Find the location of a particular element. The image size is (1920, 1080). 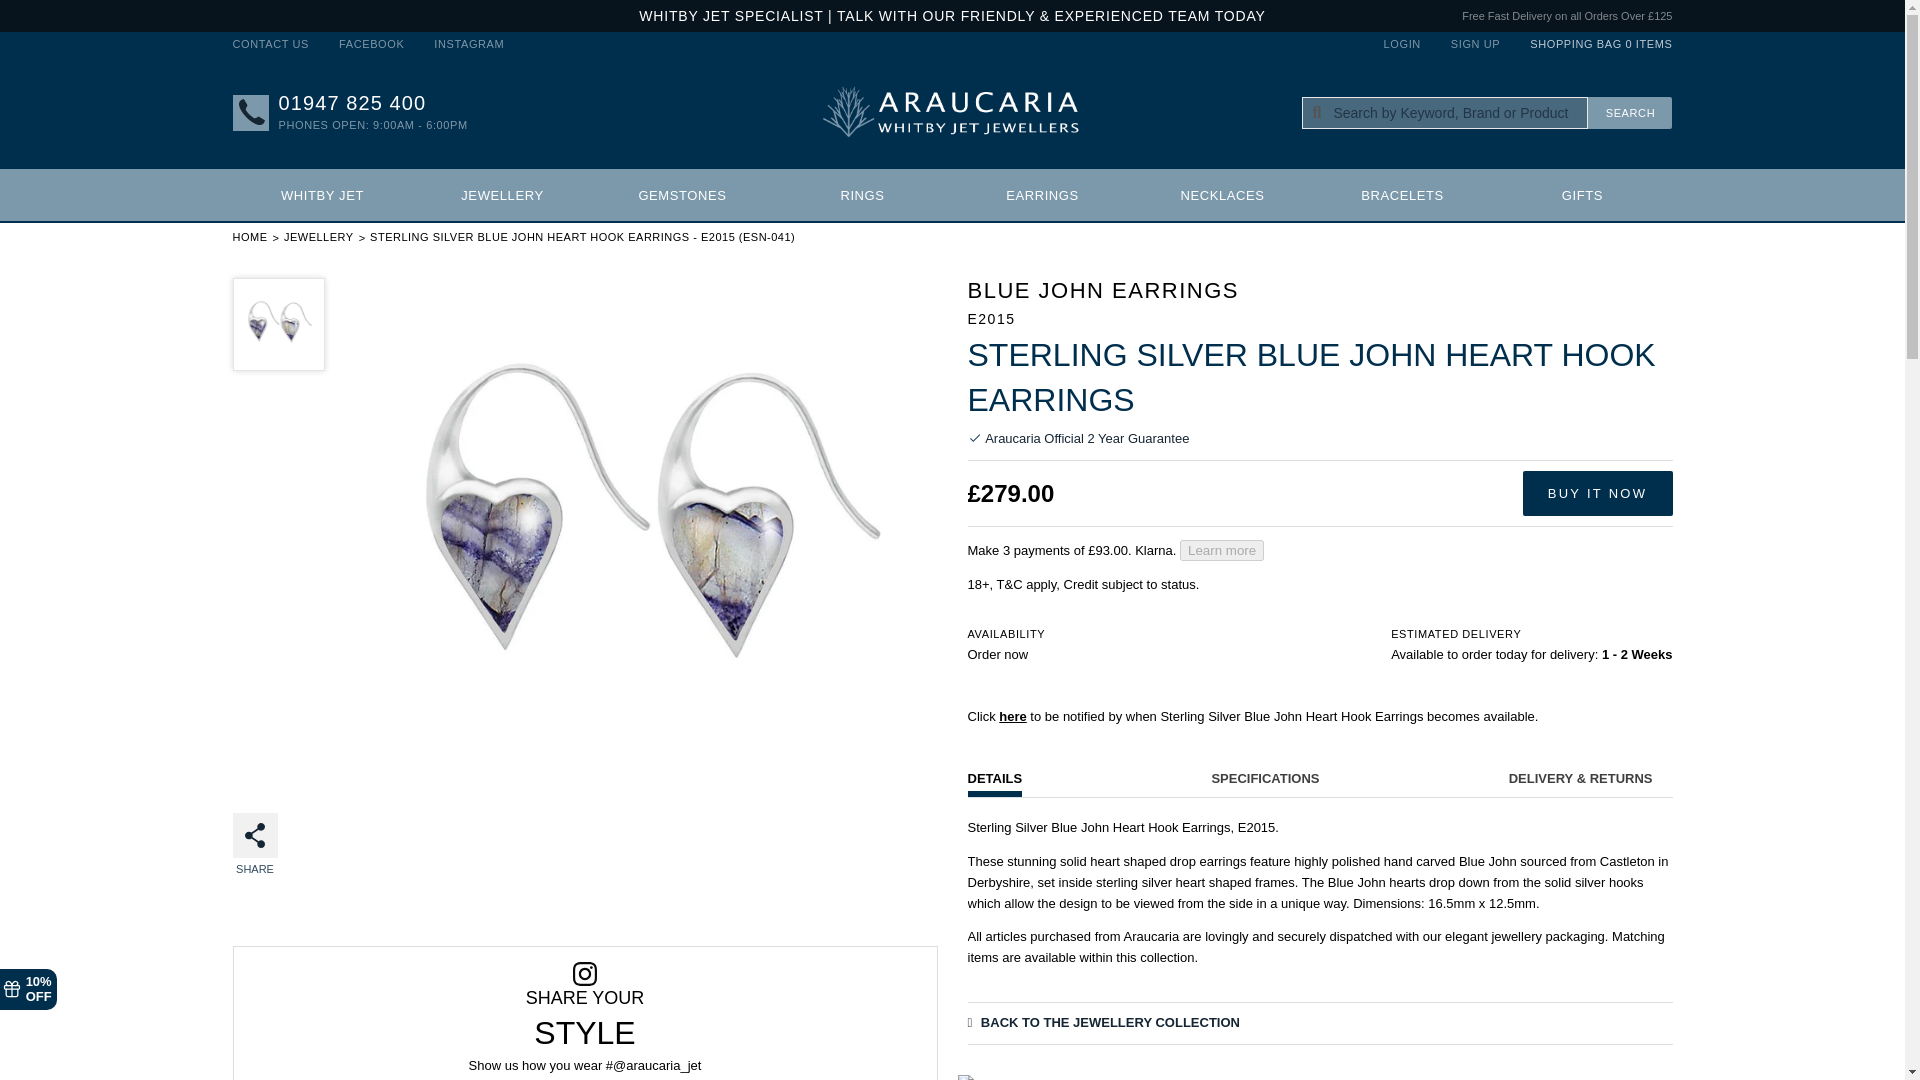

CONTACT US is located at coordinates (278, 44).